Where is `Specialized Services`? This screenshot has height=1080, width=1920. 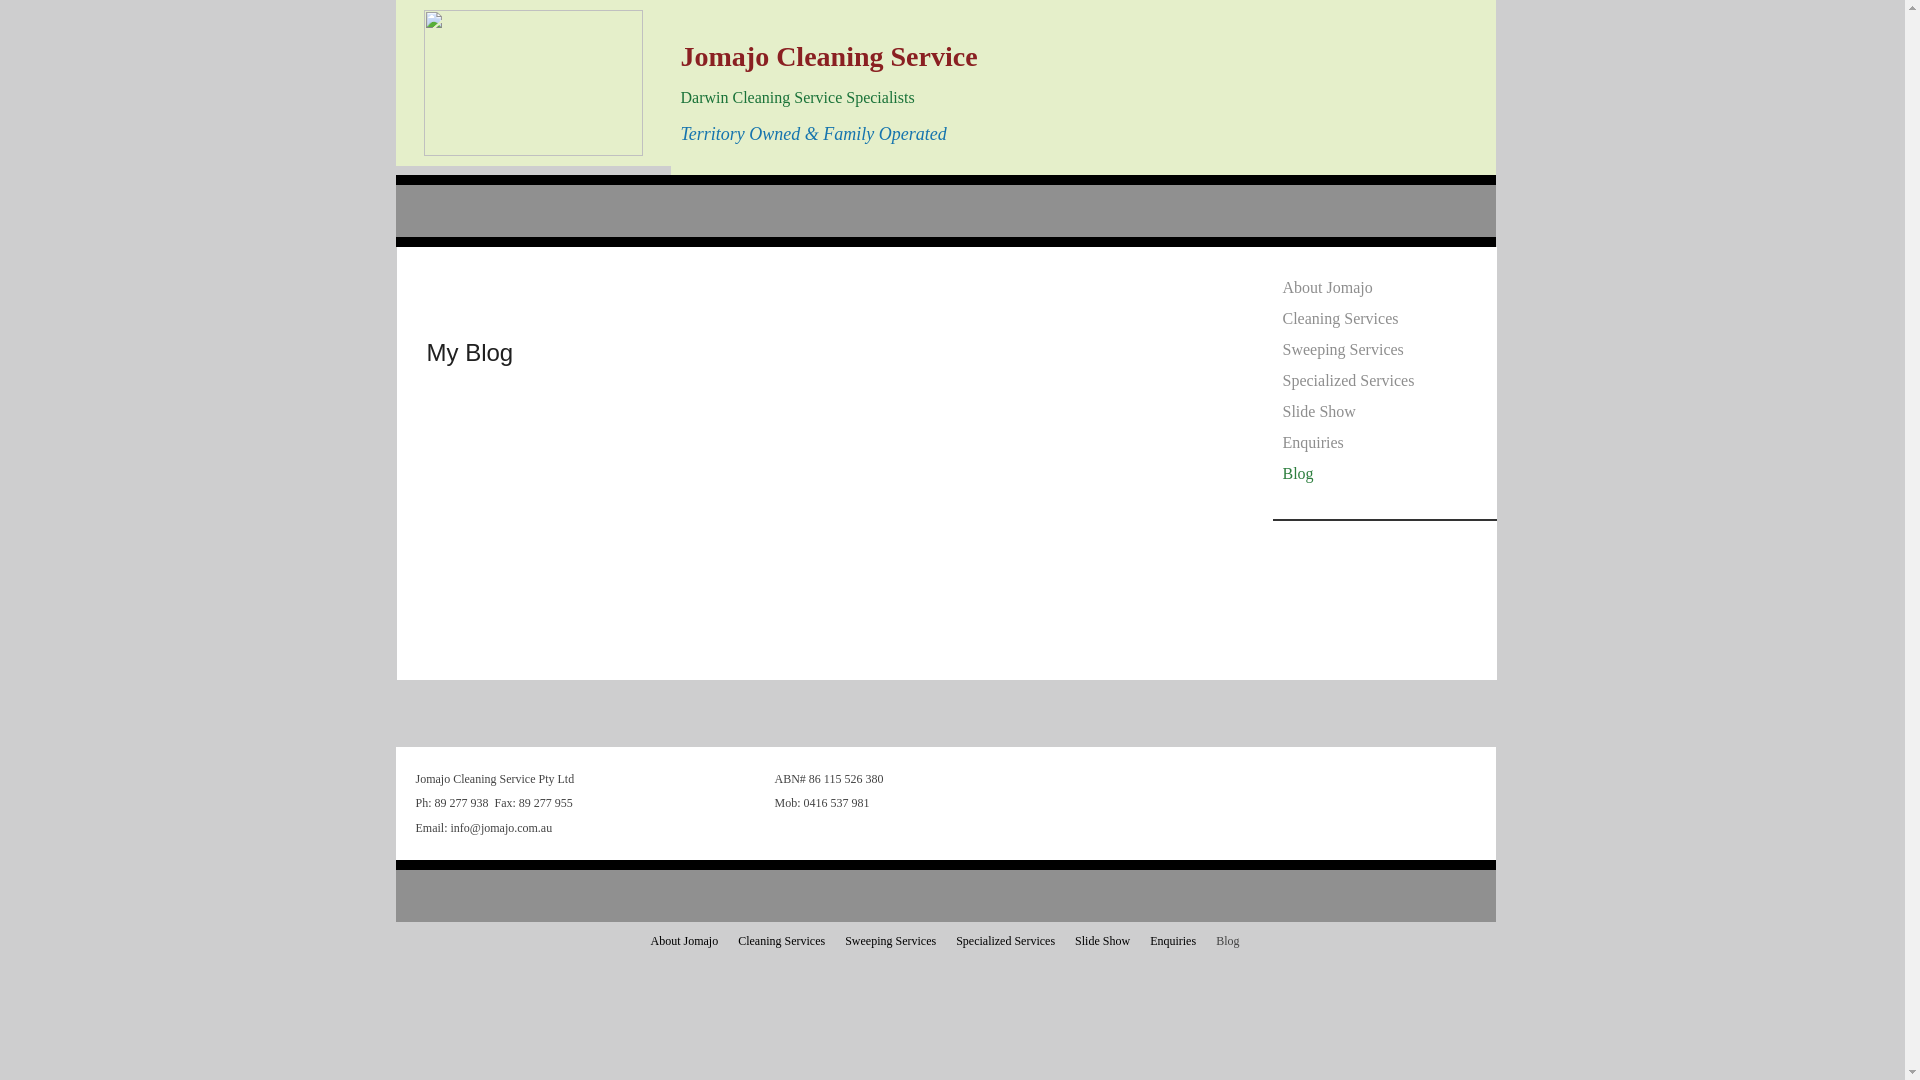 Specialized Services is located at coordinates (1006, 941).